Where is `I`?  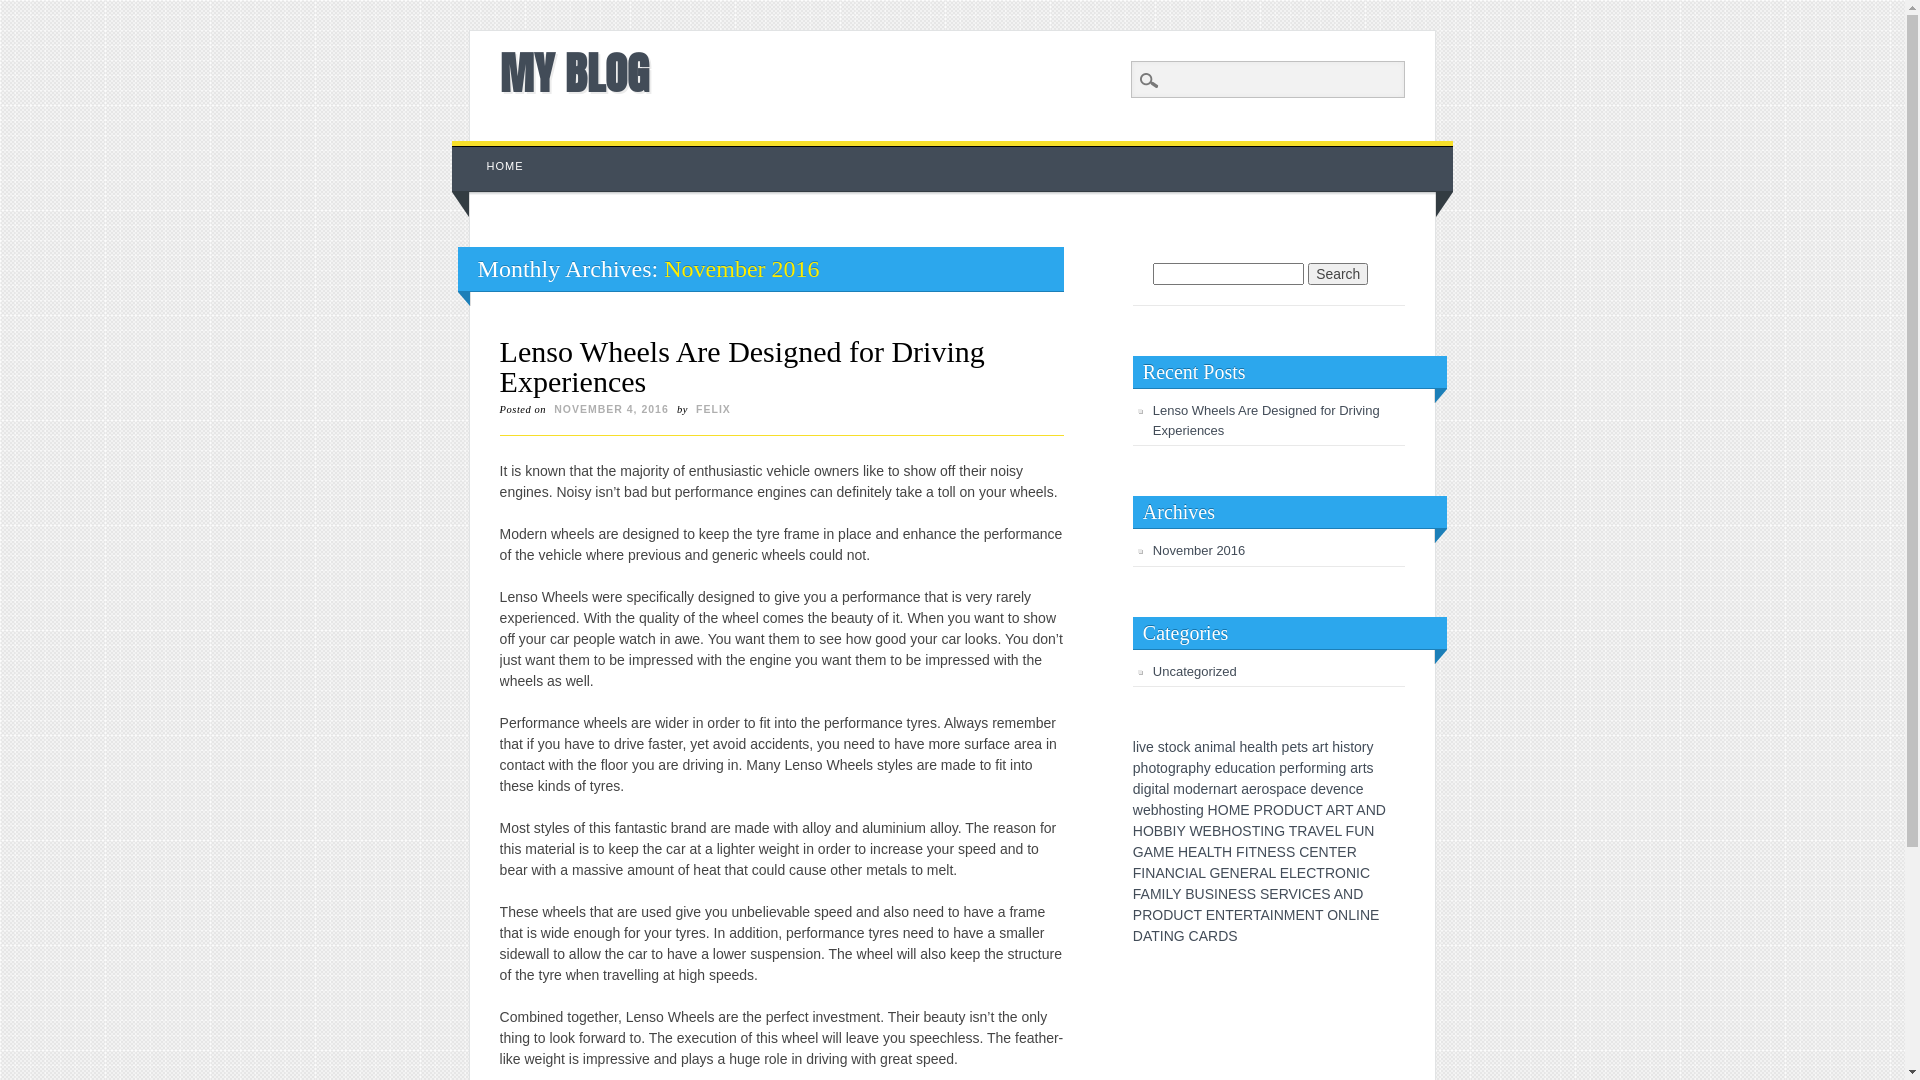 I is located at coordinates (1358, 873).